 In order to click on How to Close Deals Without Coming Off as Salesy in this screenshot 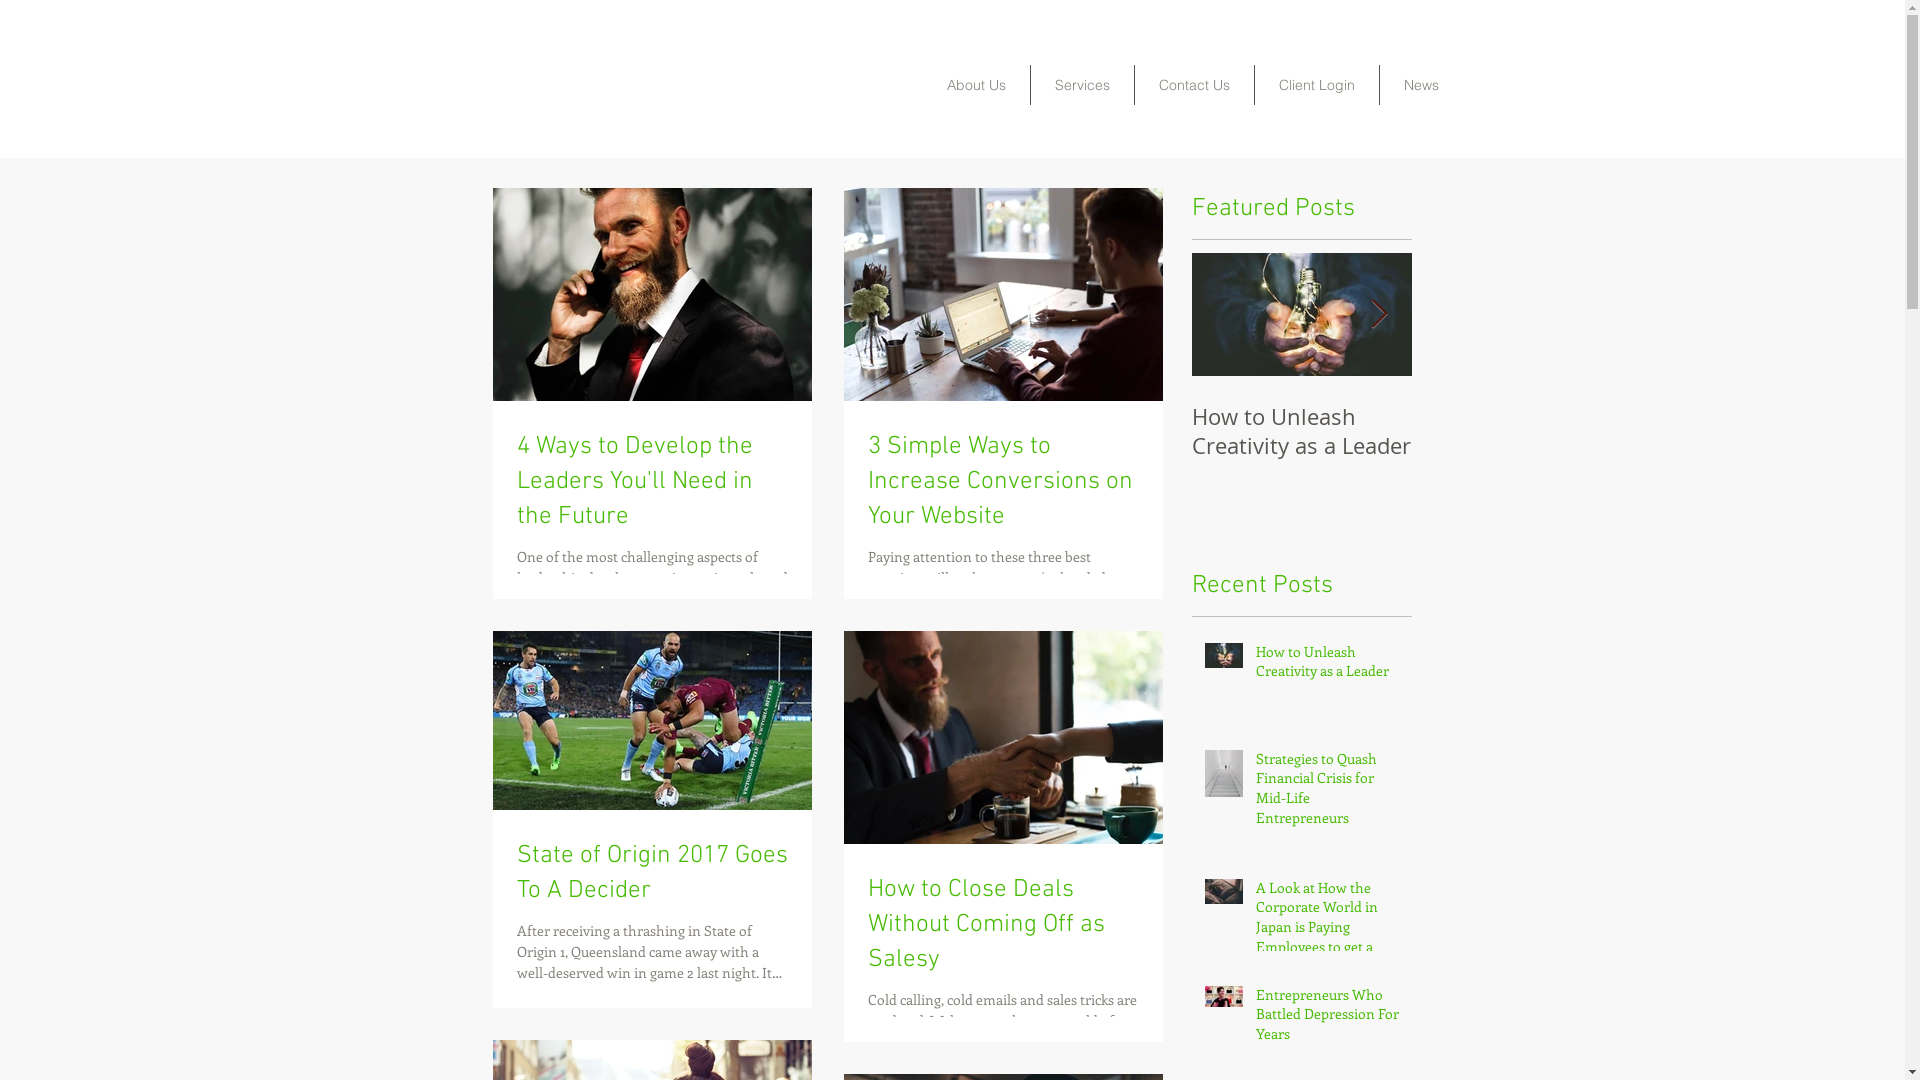, I will do `click(1004, 926)`.